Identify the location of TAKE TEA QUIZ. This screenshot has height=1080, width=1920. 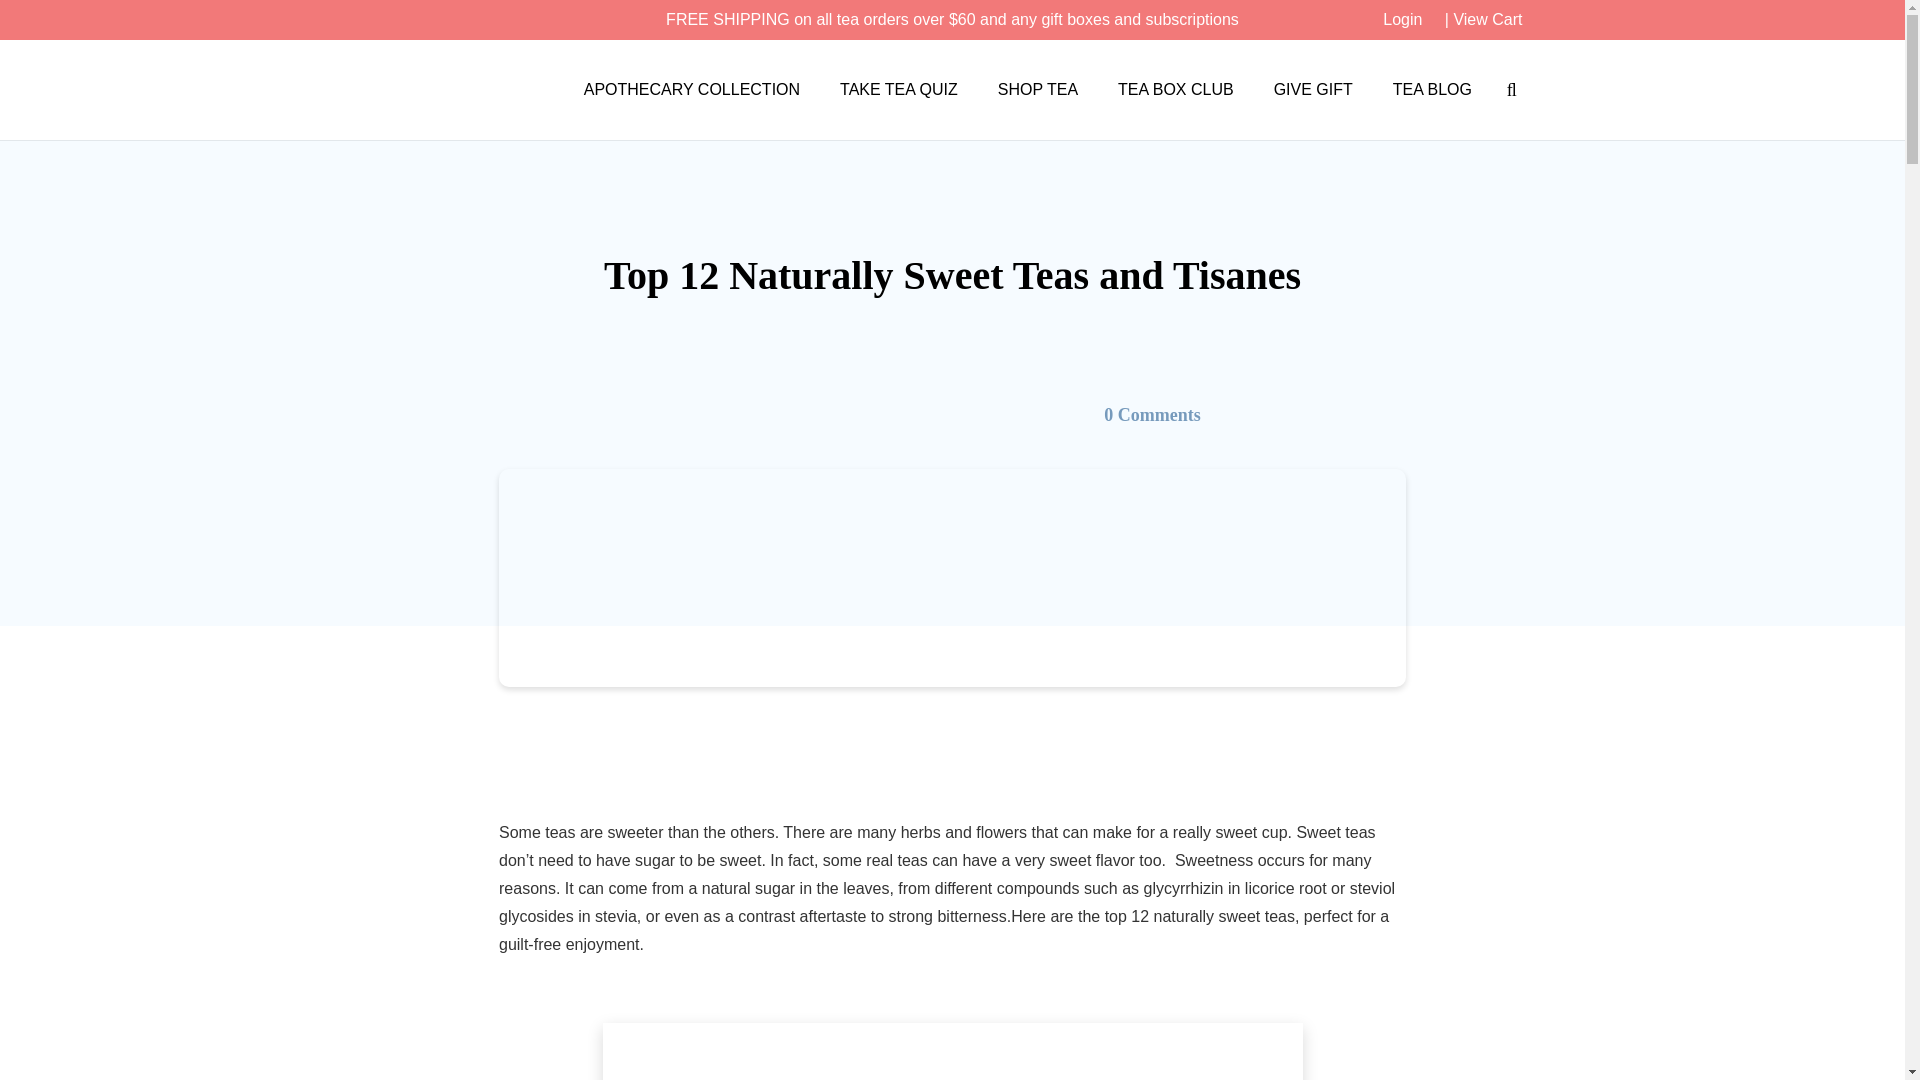
(898, 89).